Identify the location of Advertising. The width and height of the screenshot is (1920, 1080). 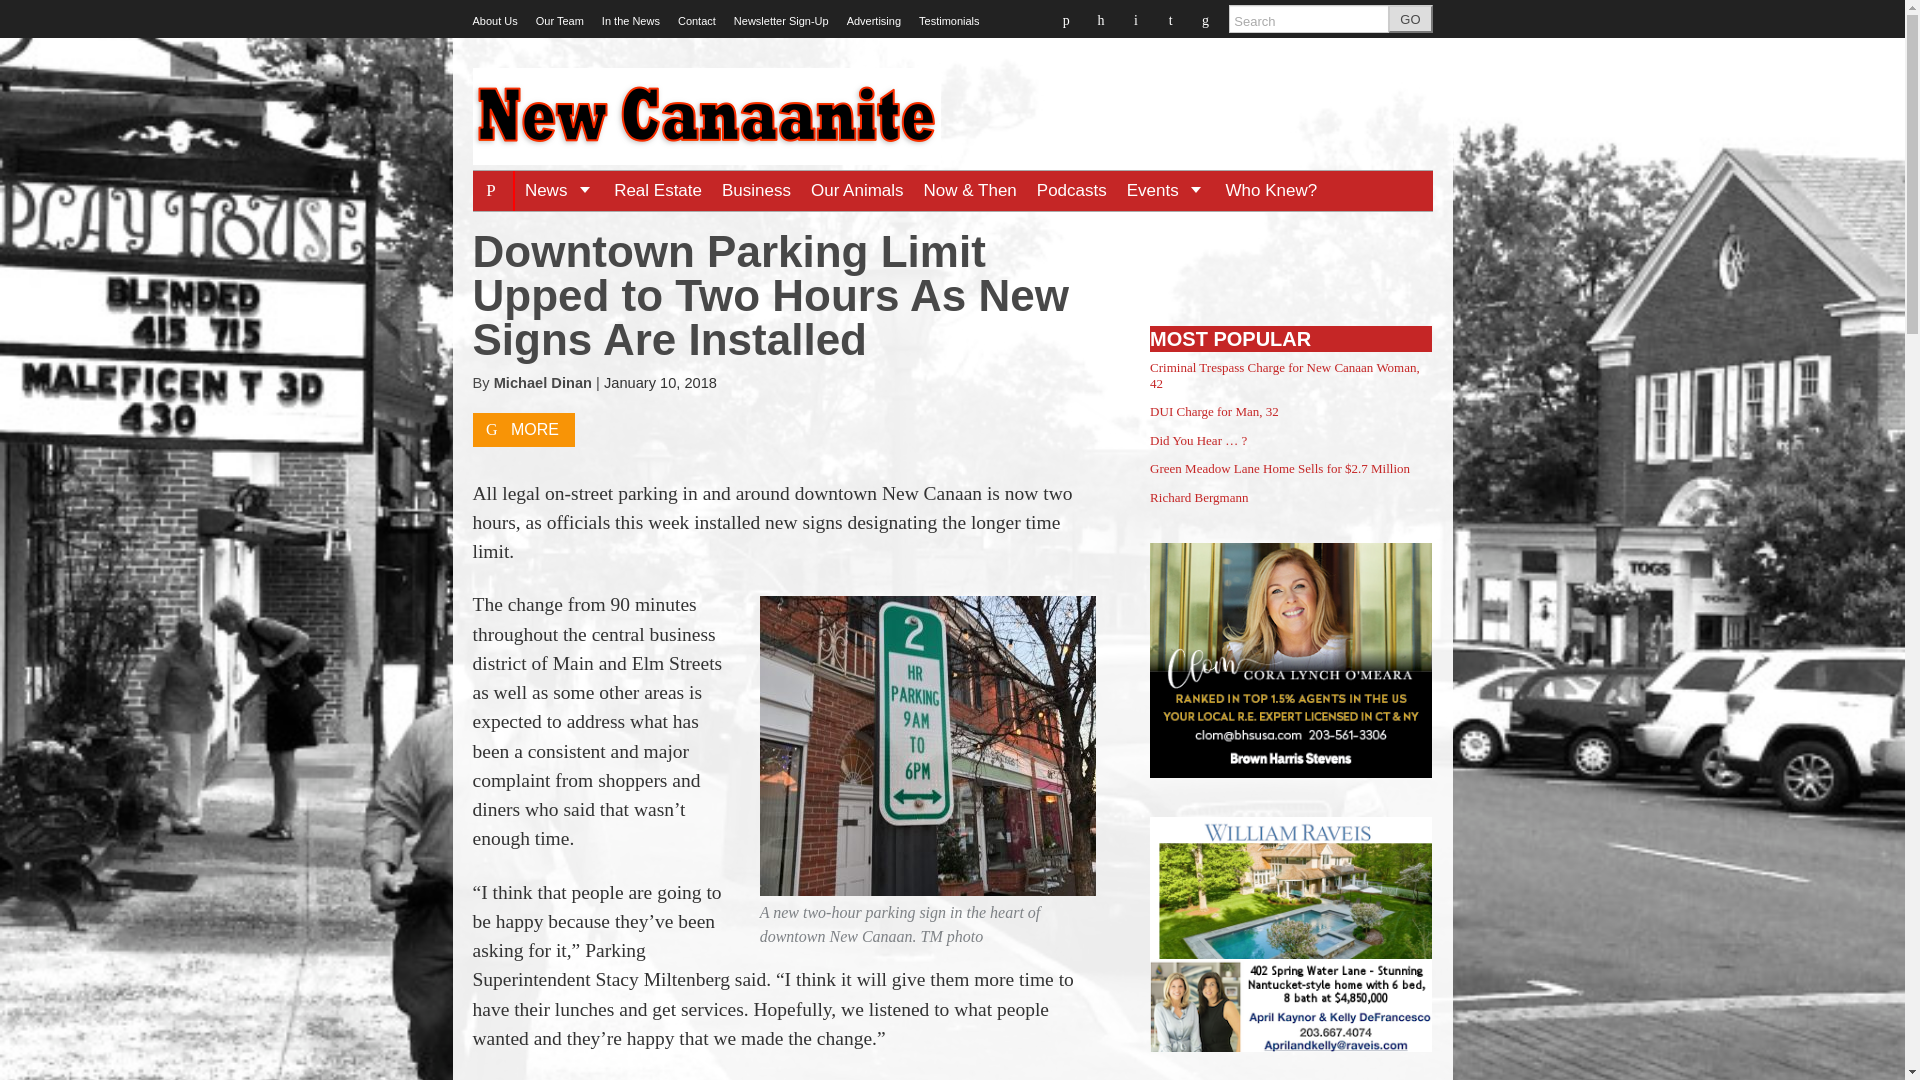
(873, 21).